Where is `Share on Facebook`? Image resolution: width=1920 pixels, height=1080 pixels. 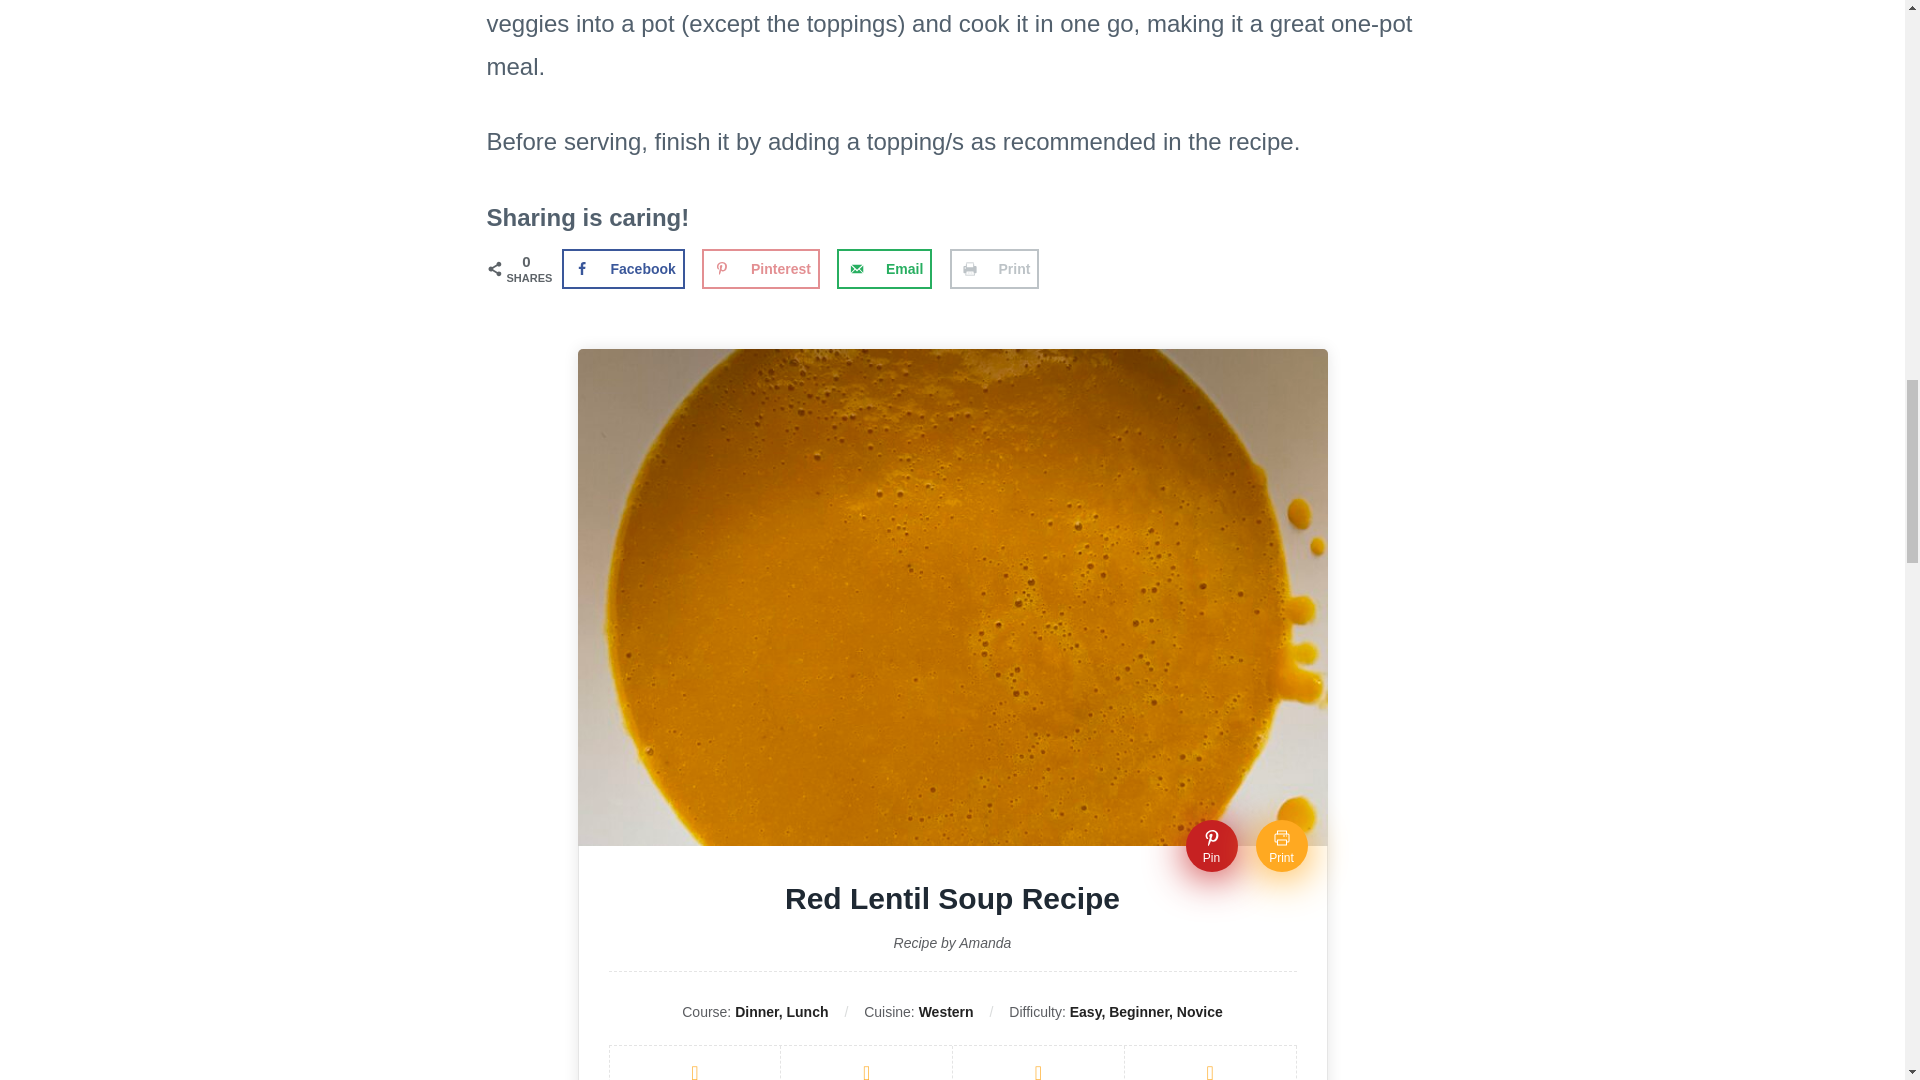
Share on Facebook is located at coordinates (624, 269).